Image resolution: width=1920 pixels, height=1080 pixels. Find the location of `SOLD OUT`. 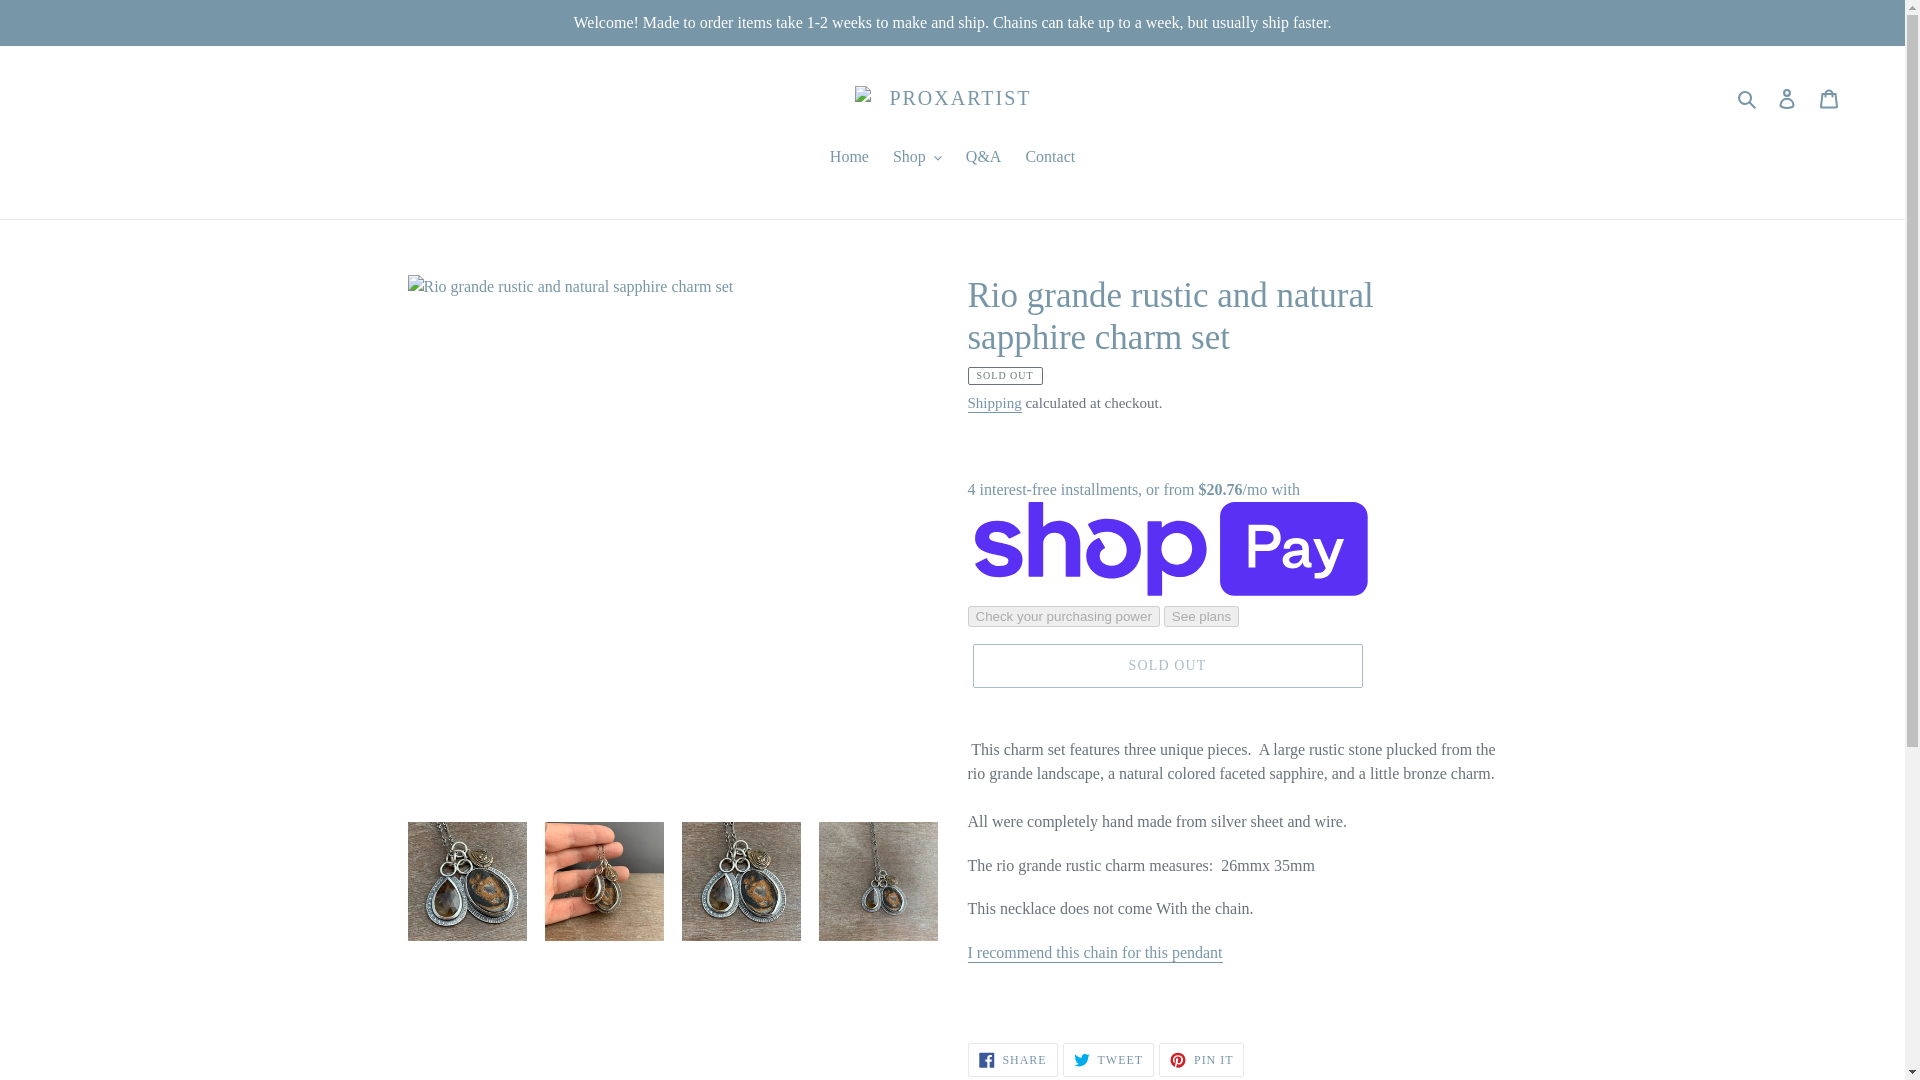

SOLD OUT is located at coordinates (1166, 665).